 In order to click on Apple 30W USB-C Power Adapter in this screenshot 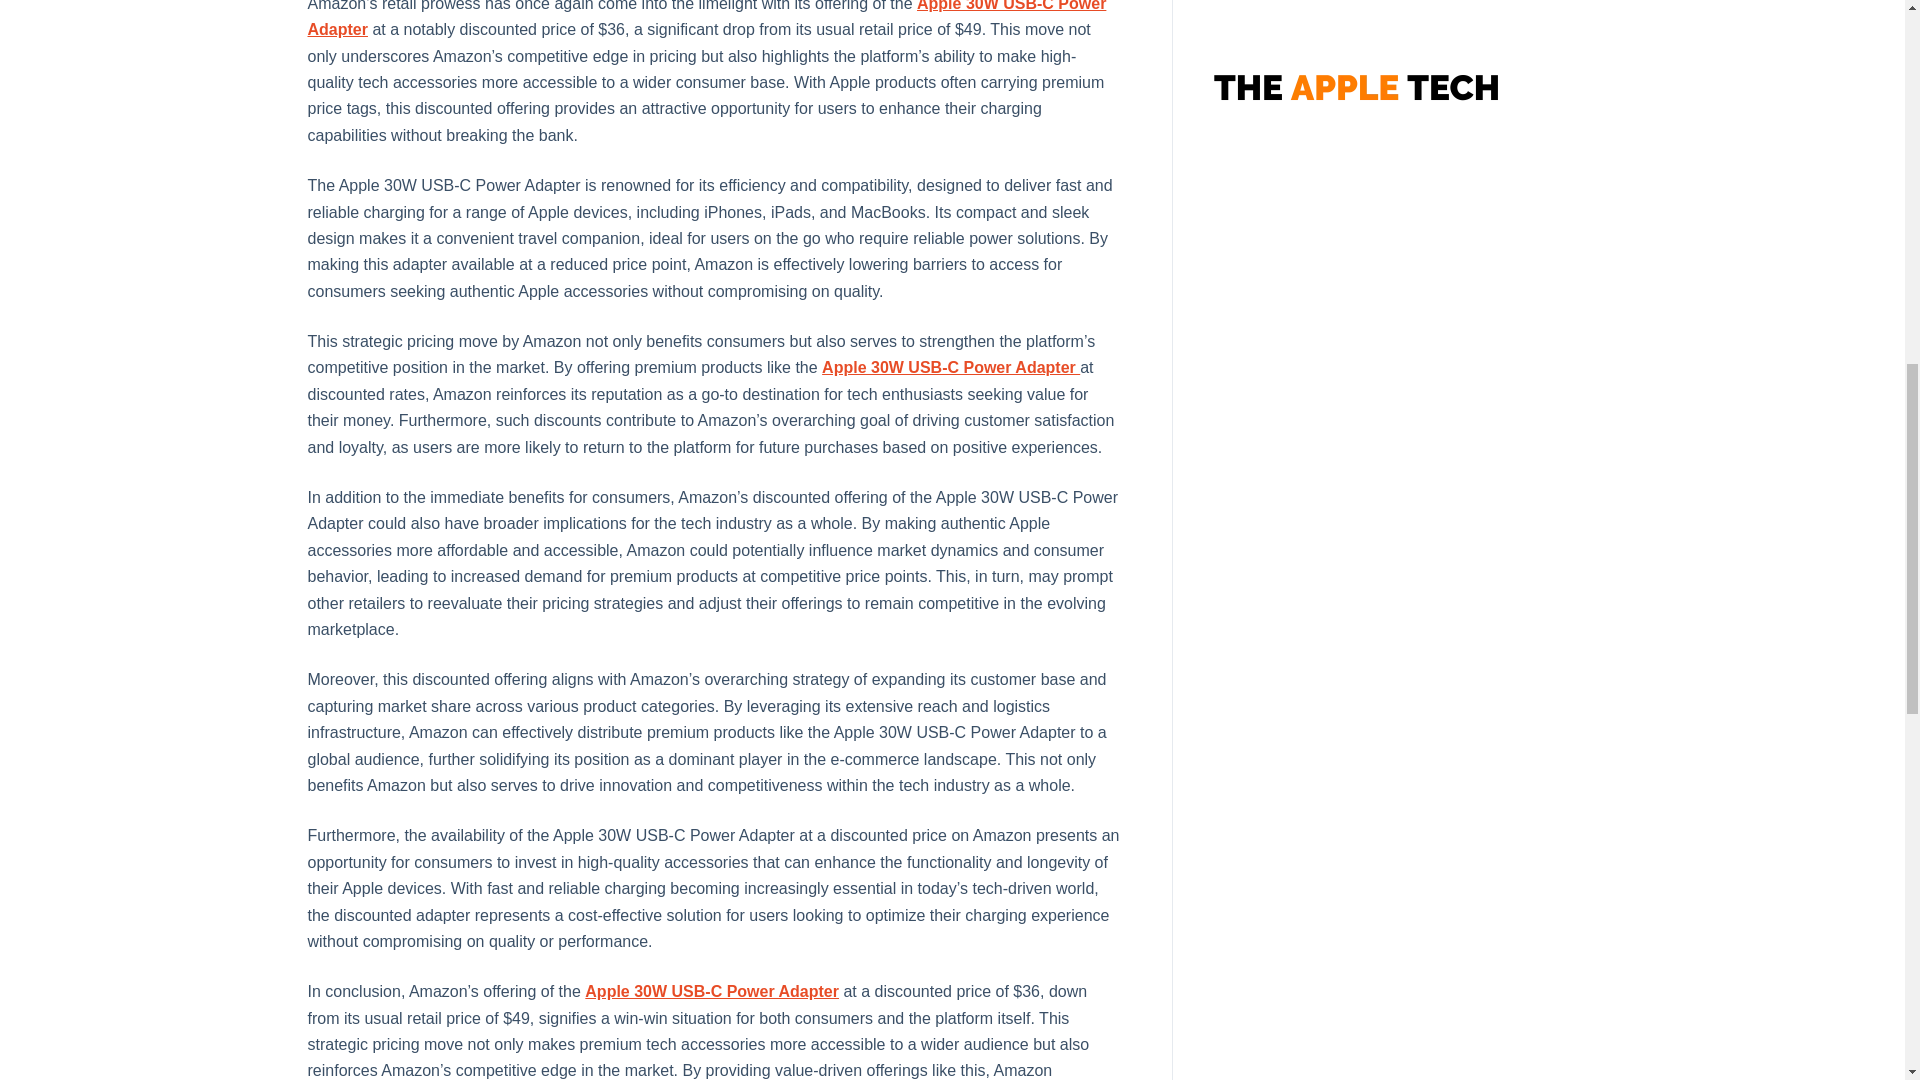, I will do `click(712, 991)`.